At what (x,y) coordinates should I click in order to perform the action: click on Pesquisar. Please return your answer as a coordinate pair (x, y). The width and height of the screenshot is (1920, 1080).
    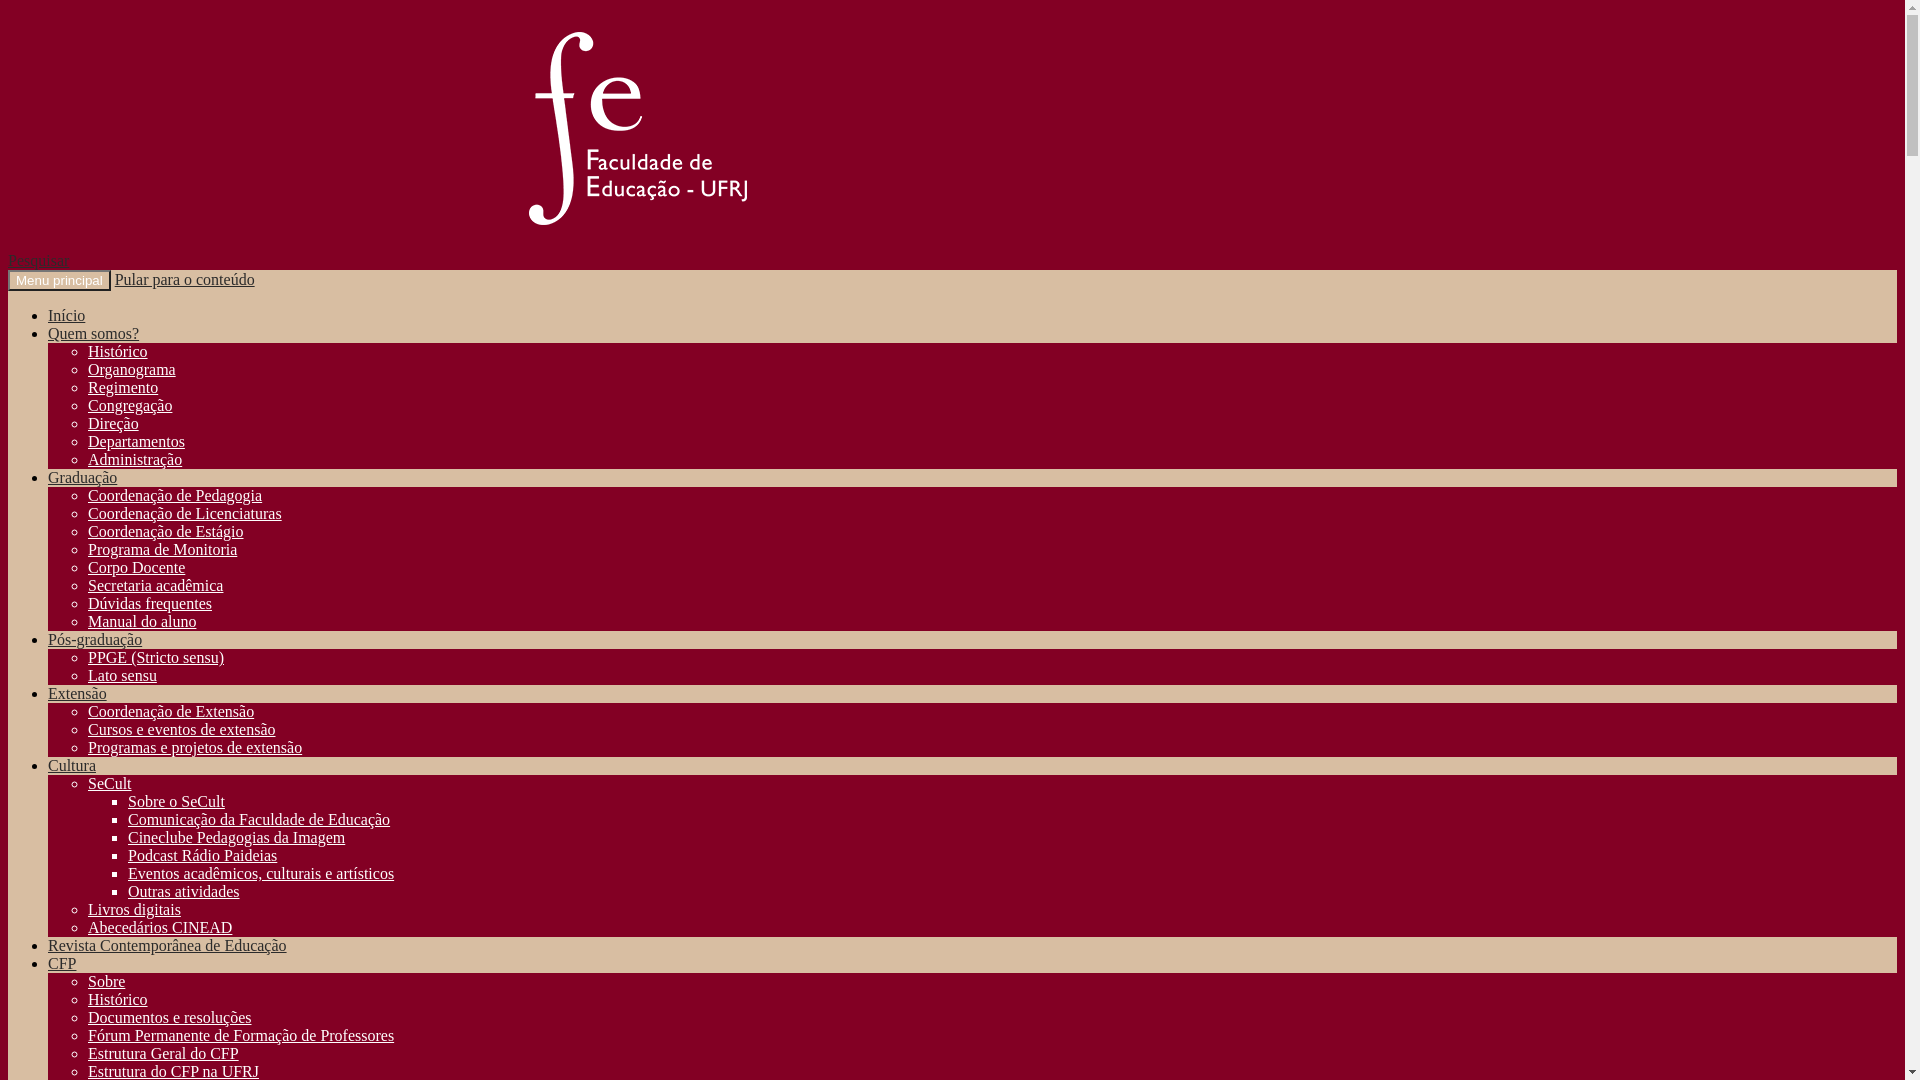
    Looking at the image, I should click on (38, 260).